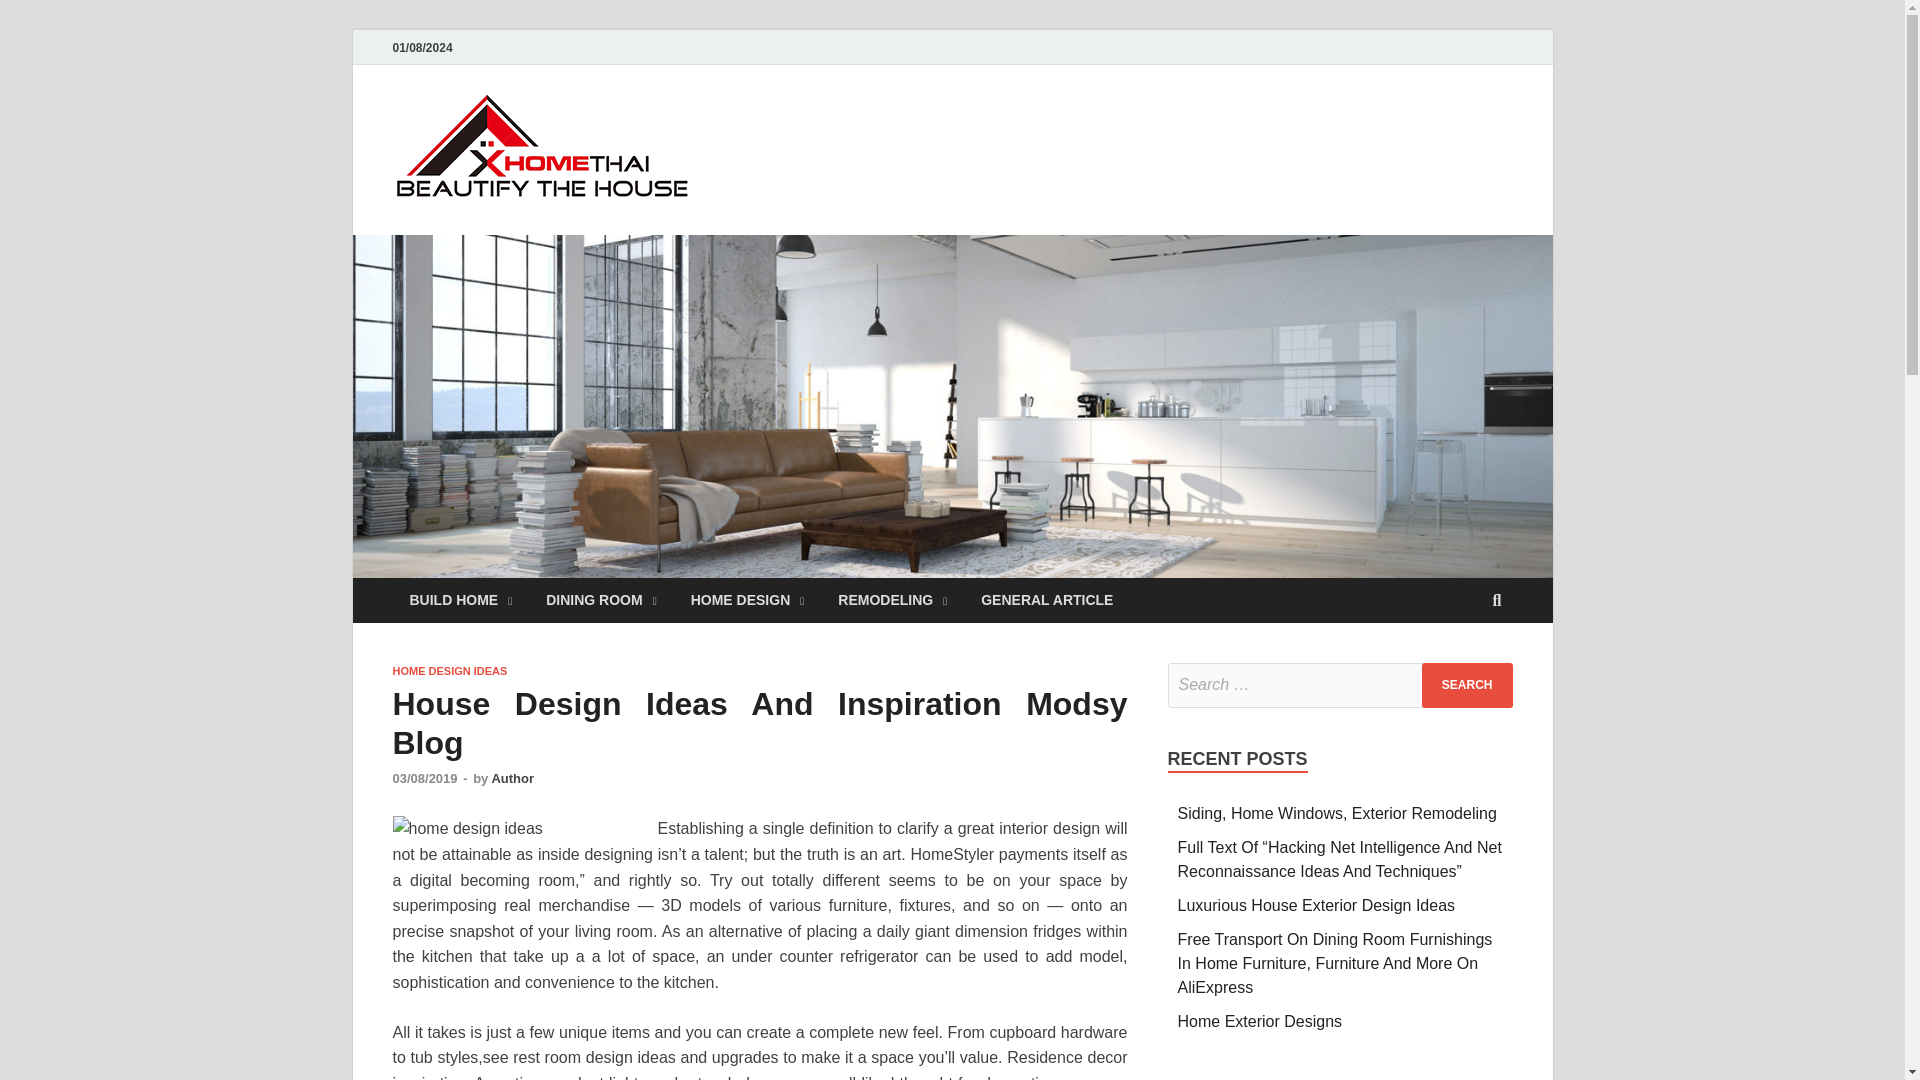 The width and height of the screenshot is (1920, 1080). I want to click on GENERAL ARTICLE, so click(1046, 600).